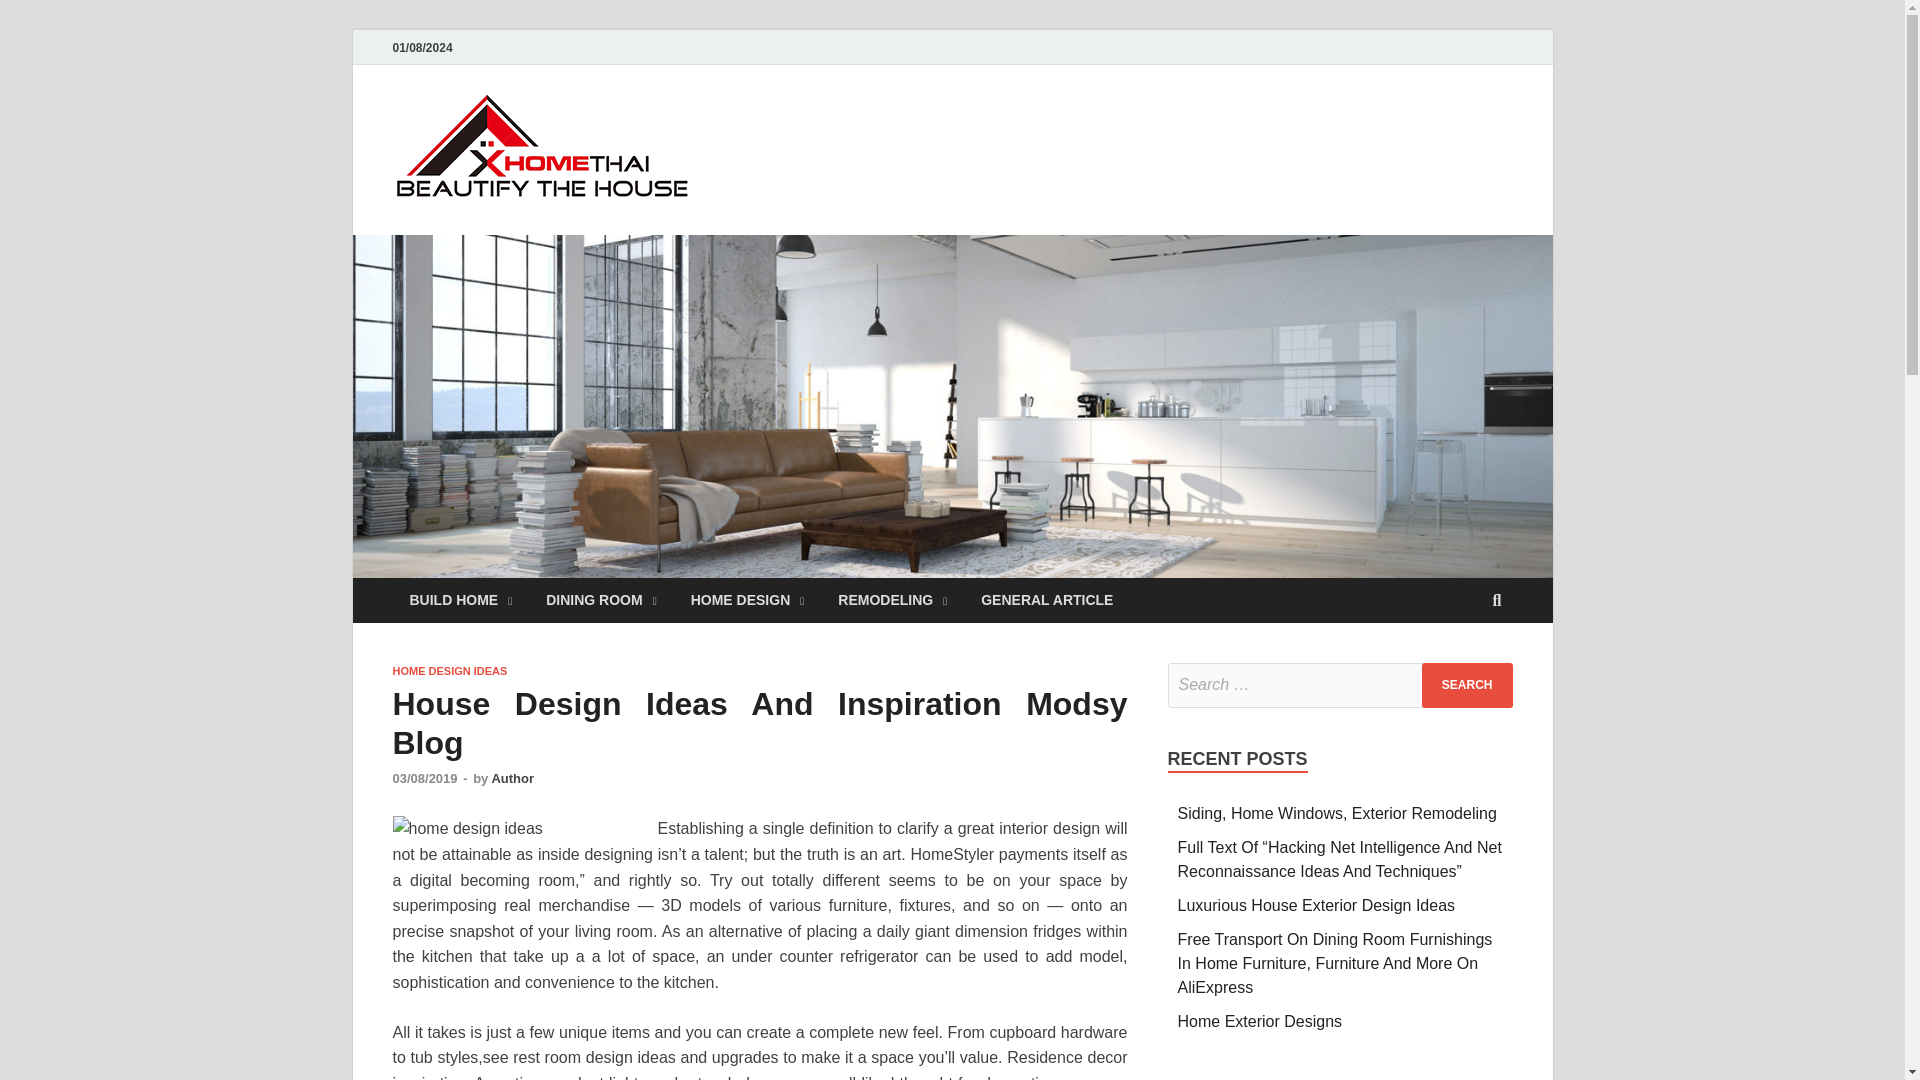 The width and height of the screenshot is (1920, 1080). I want to click on GENERAL ARTICLE, so click(1046, 600).